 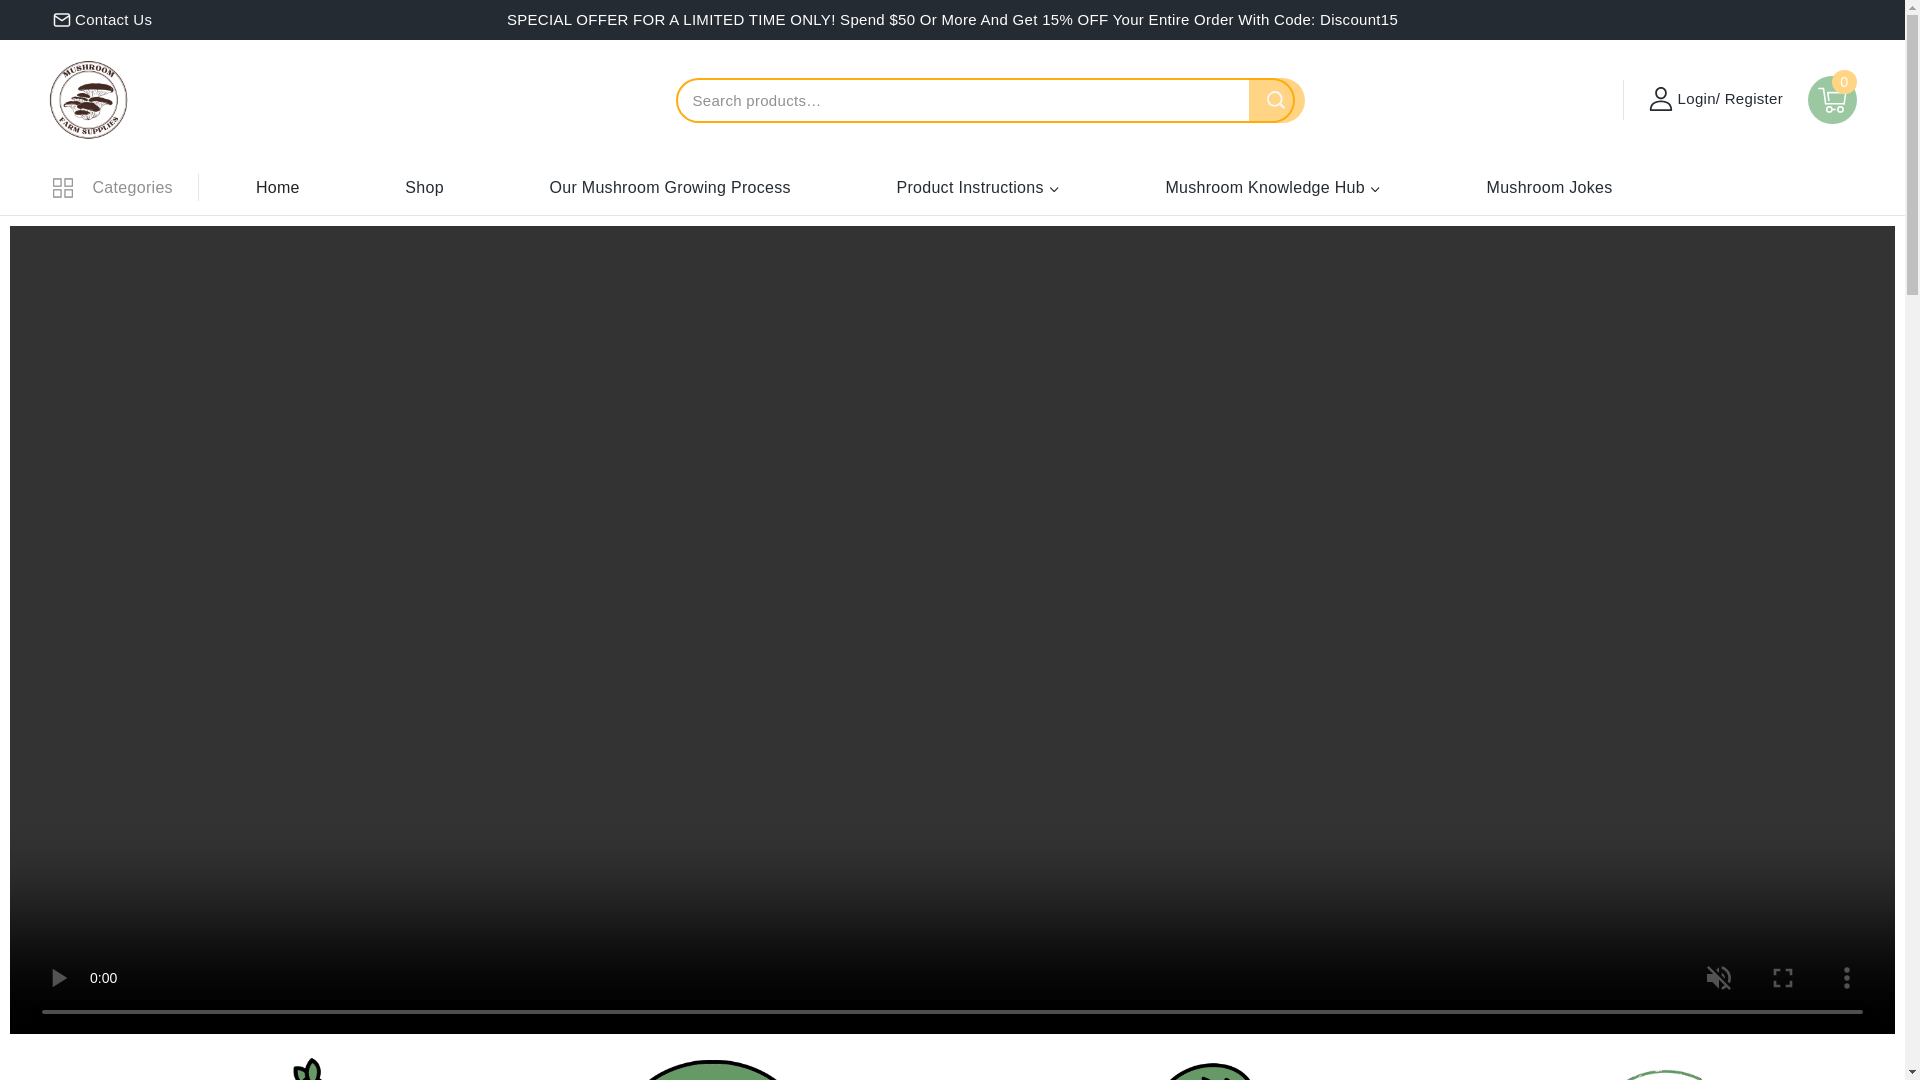 What do you see at coordinates (1832, 100) in the screenshot?
I see `0` at bounding box center [1832, 100].